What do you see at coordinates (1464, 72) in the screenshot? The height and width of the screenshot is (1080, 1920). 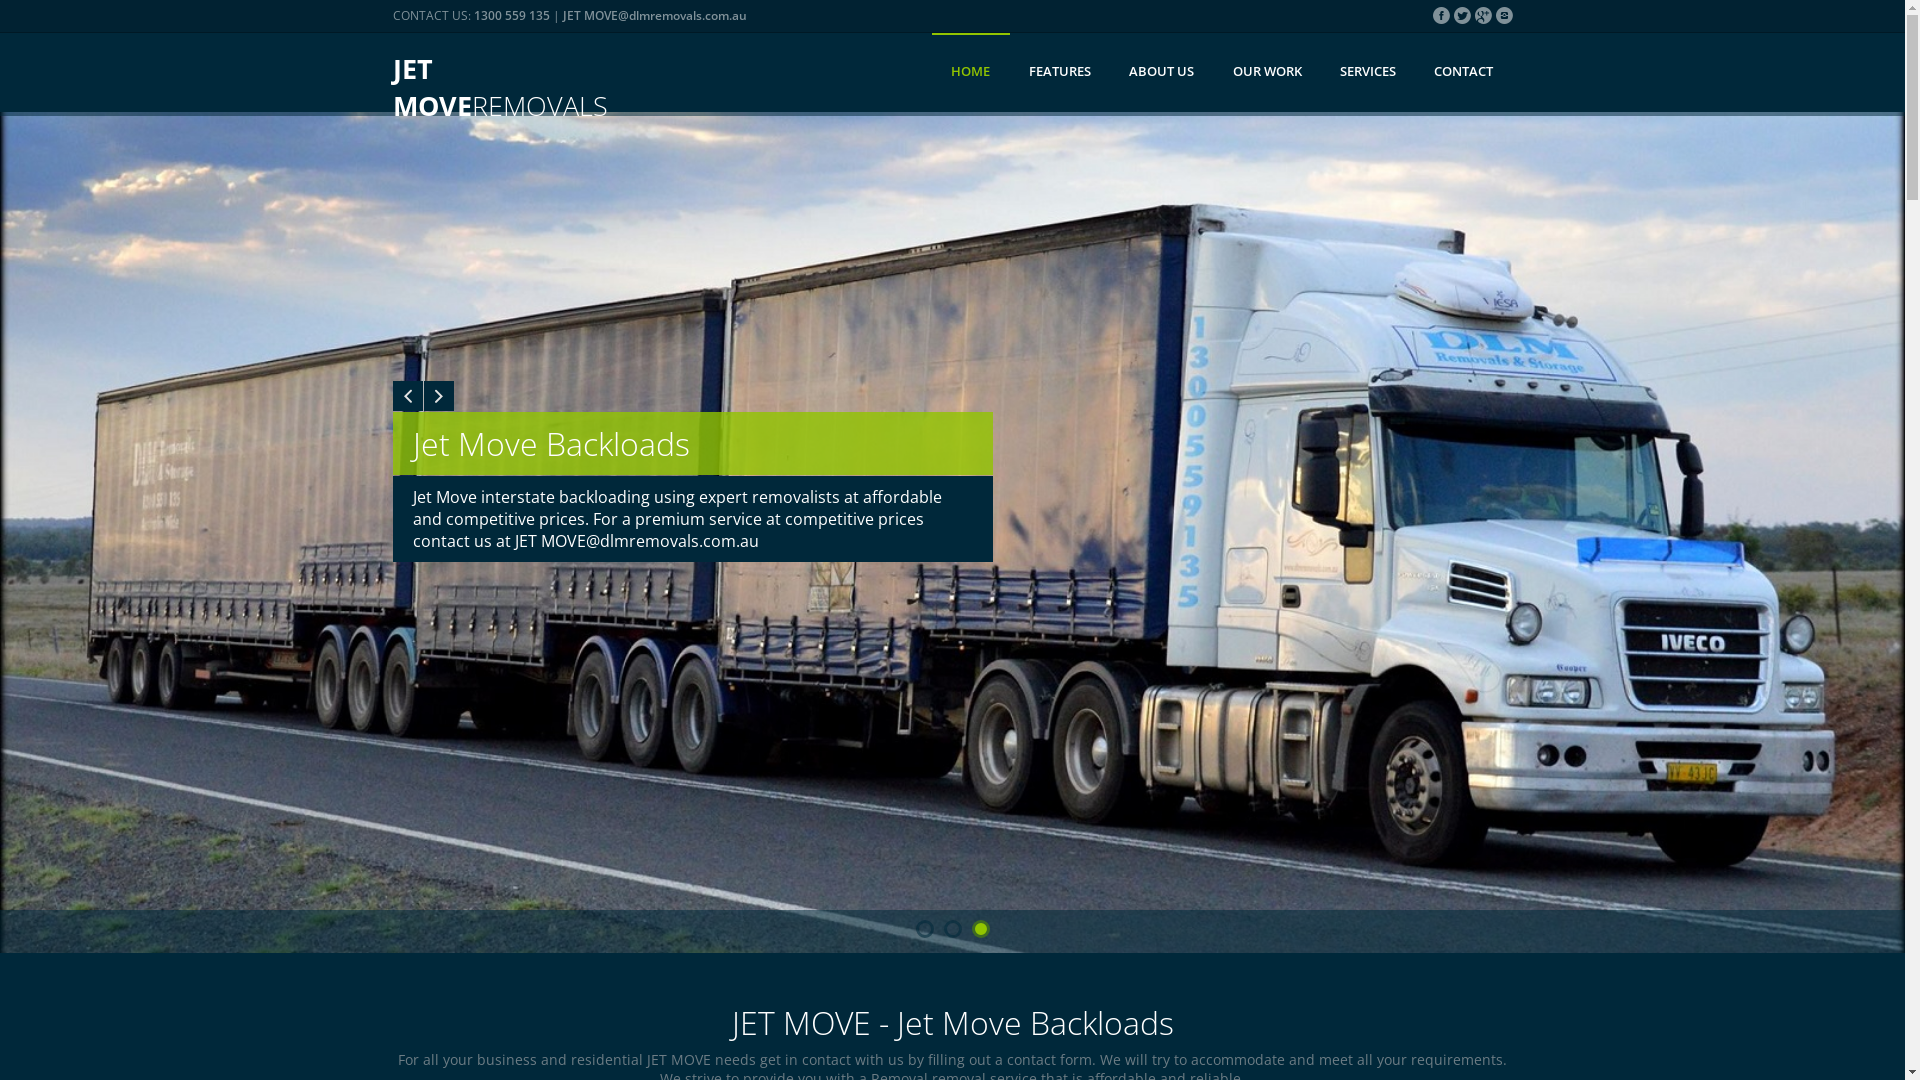 I see `CONTACT` at bounding box center [1464, 72].